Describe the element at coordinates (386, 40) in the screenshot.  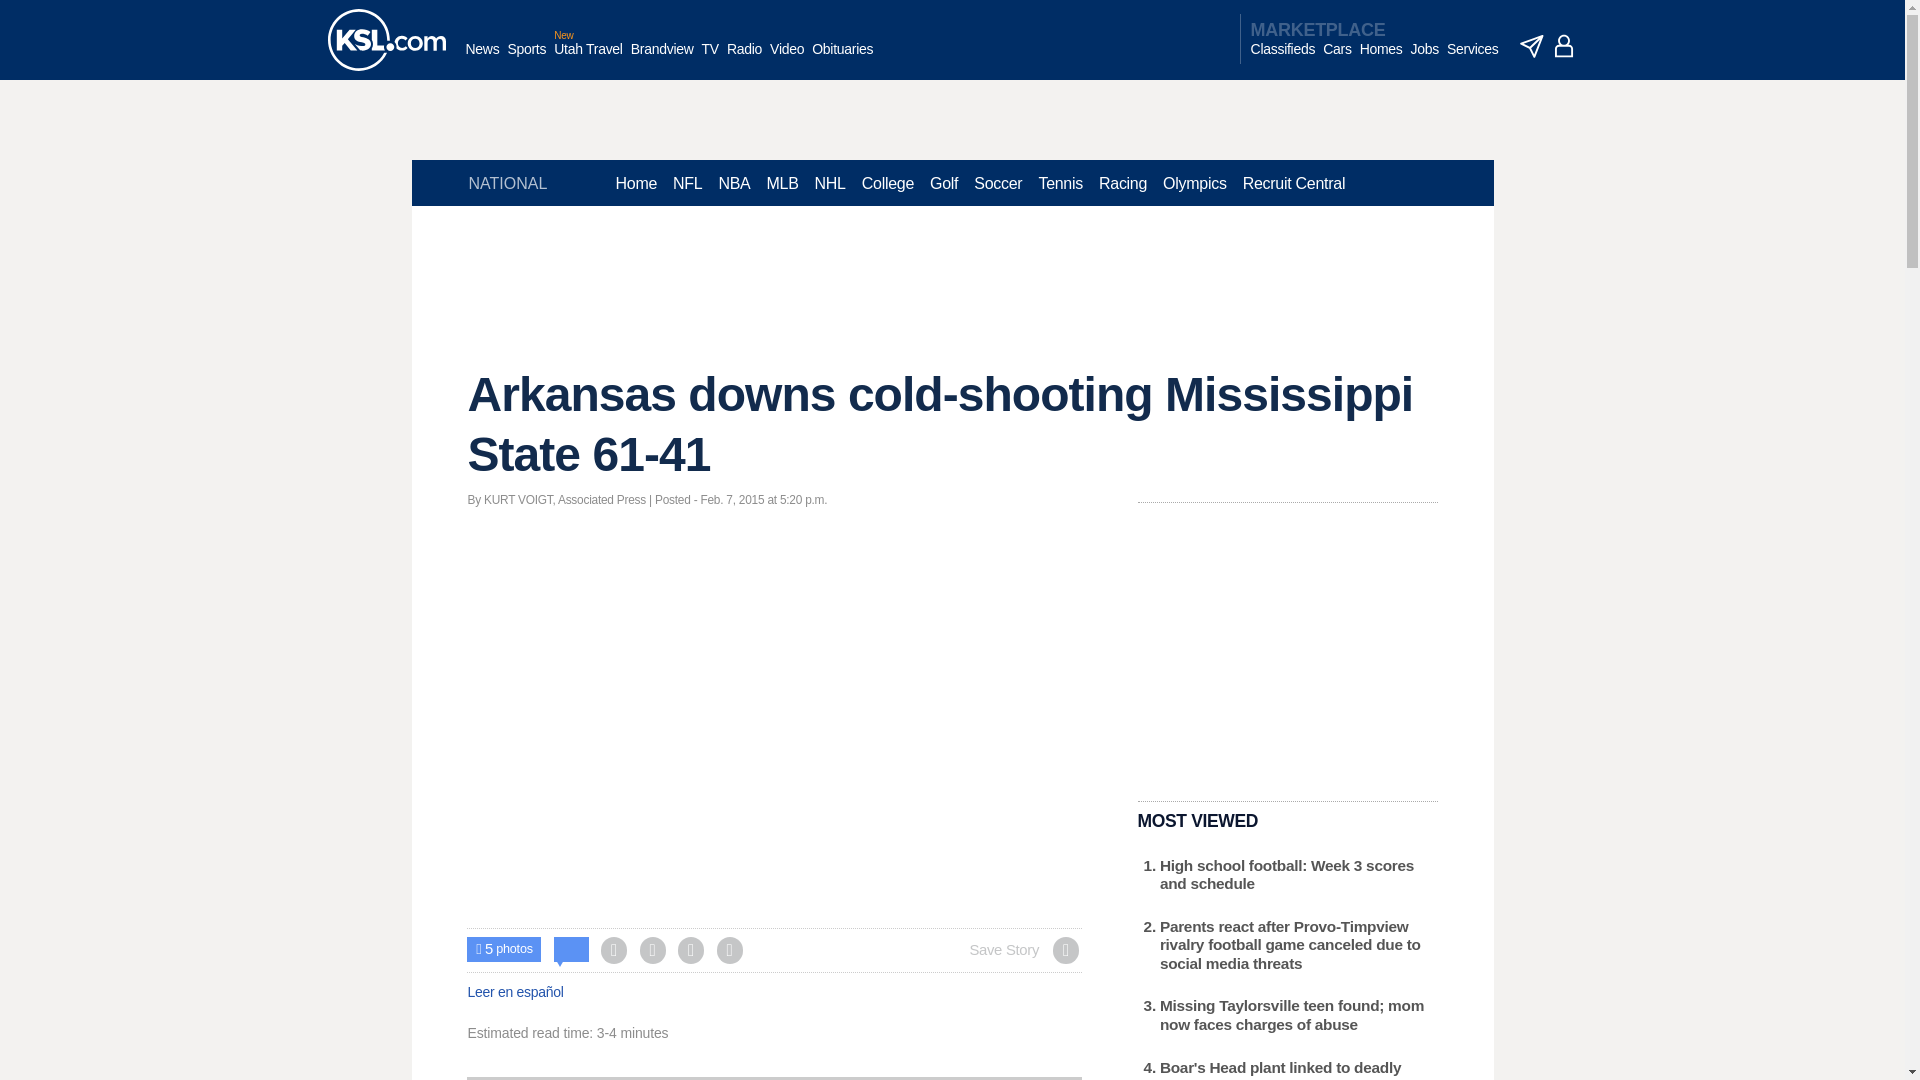
I see `KSL homepage` at that location.